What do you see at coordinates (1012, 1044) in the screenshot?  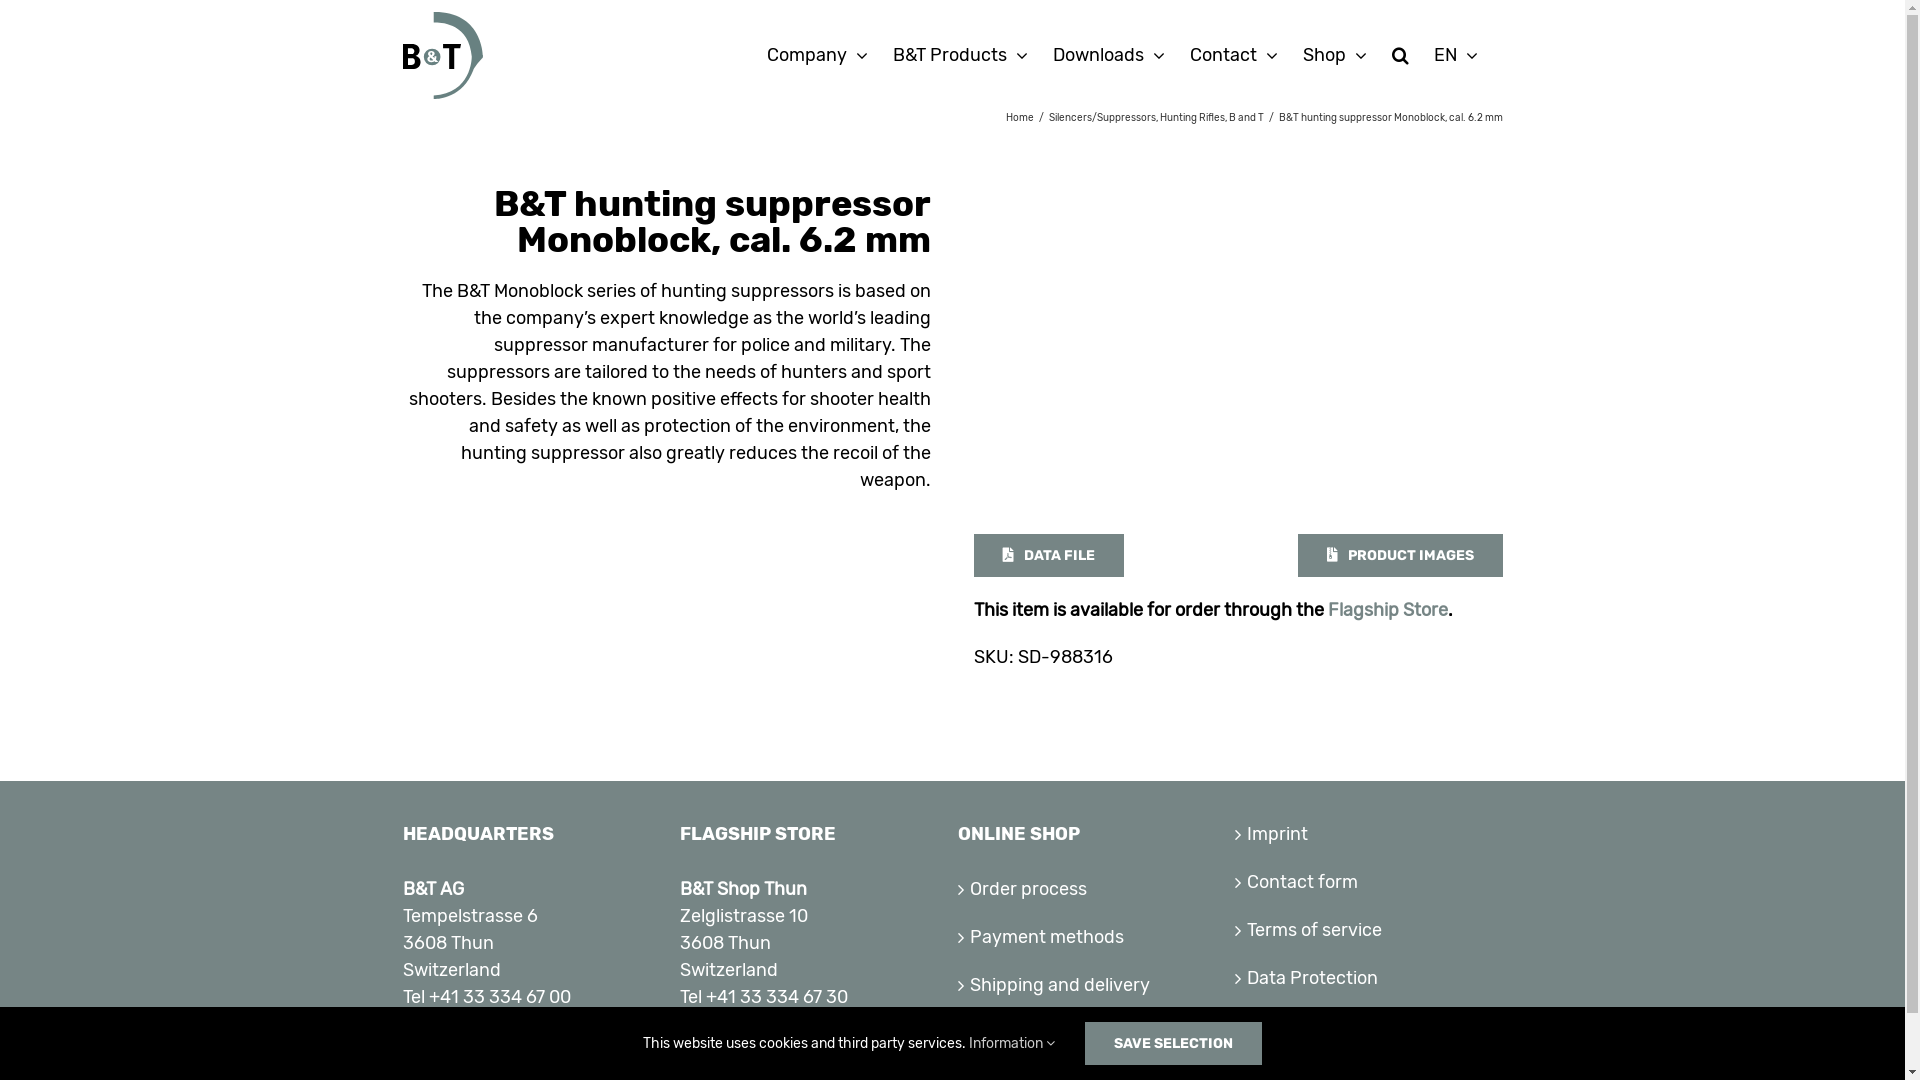 I see `Information` at bounding box center [1012, 1044].